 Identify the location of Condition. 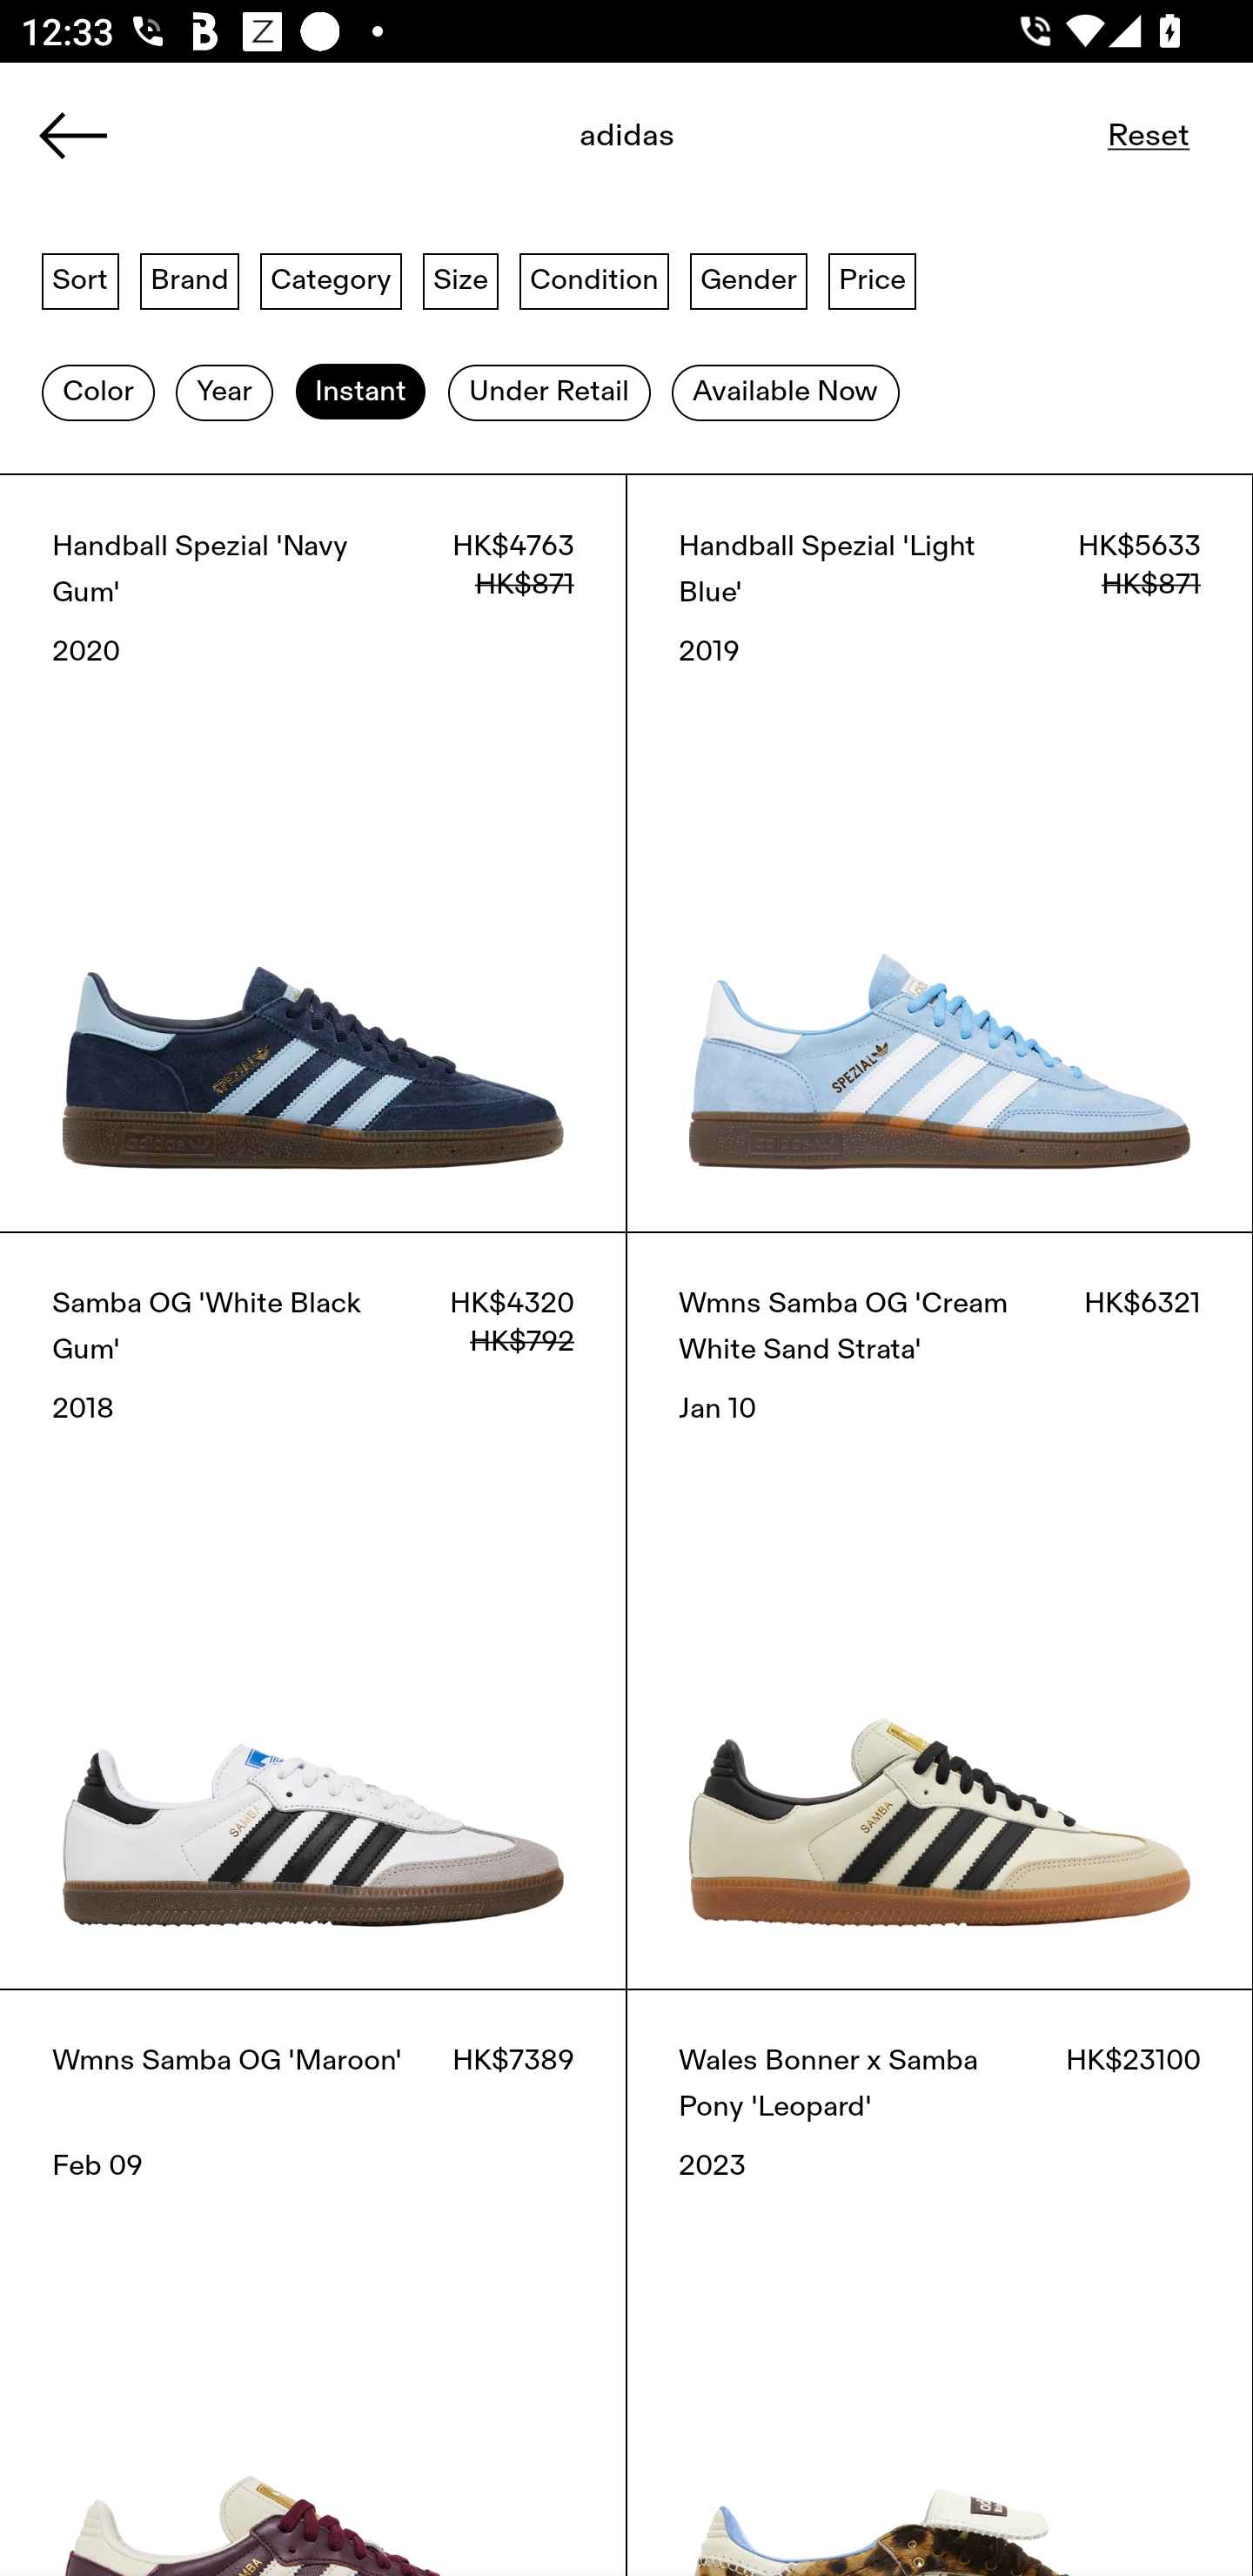
(593, 279).